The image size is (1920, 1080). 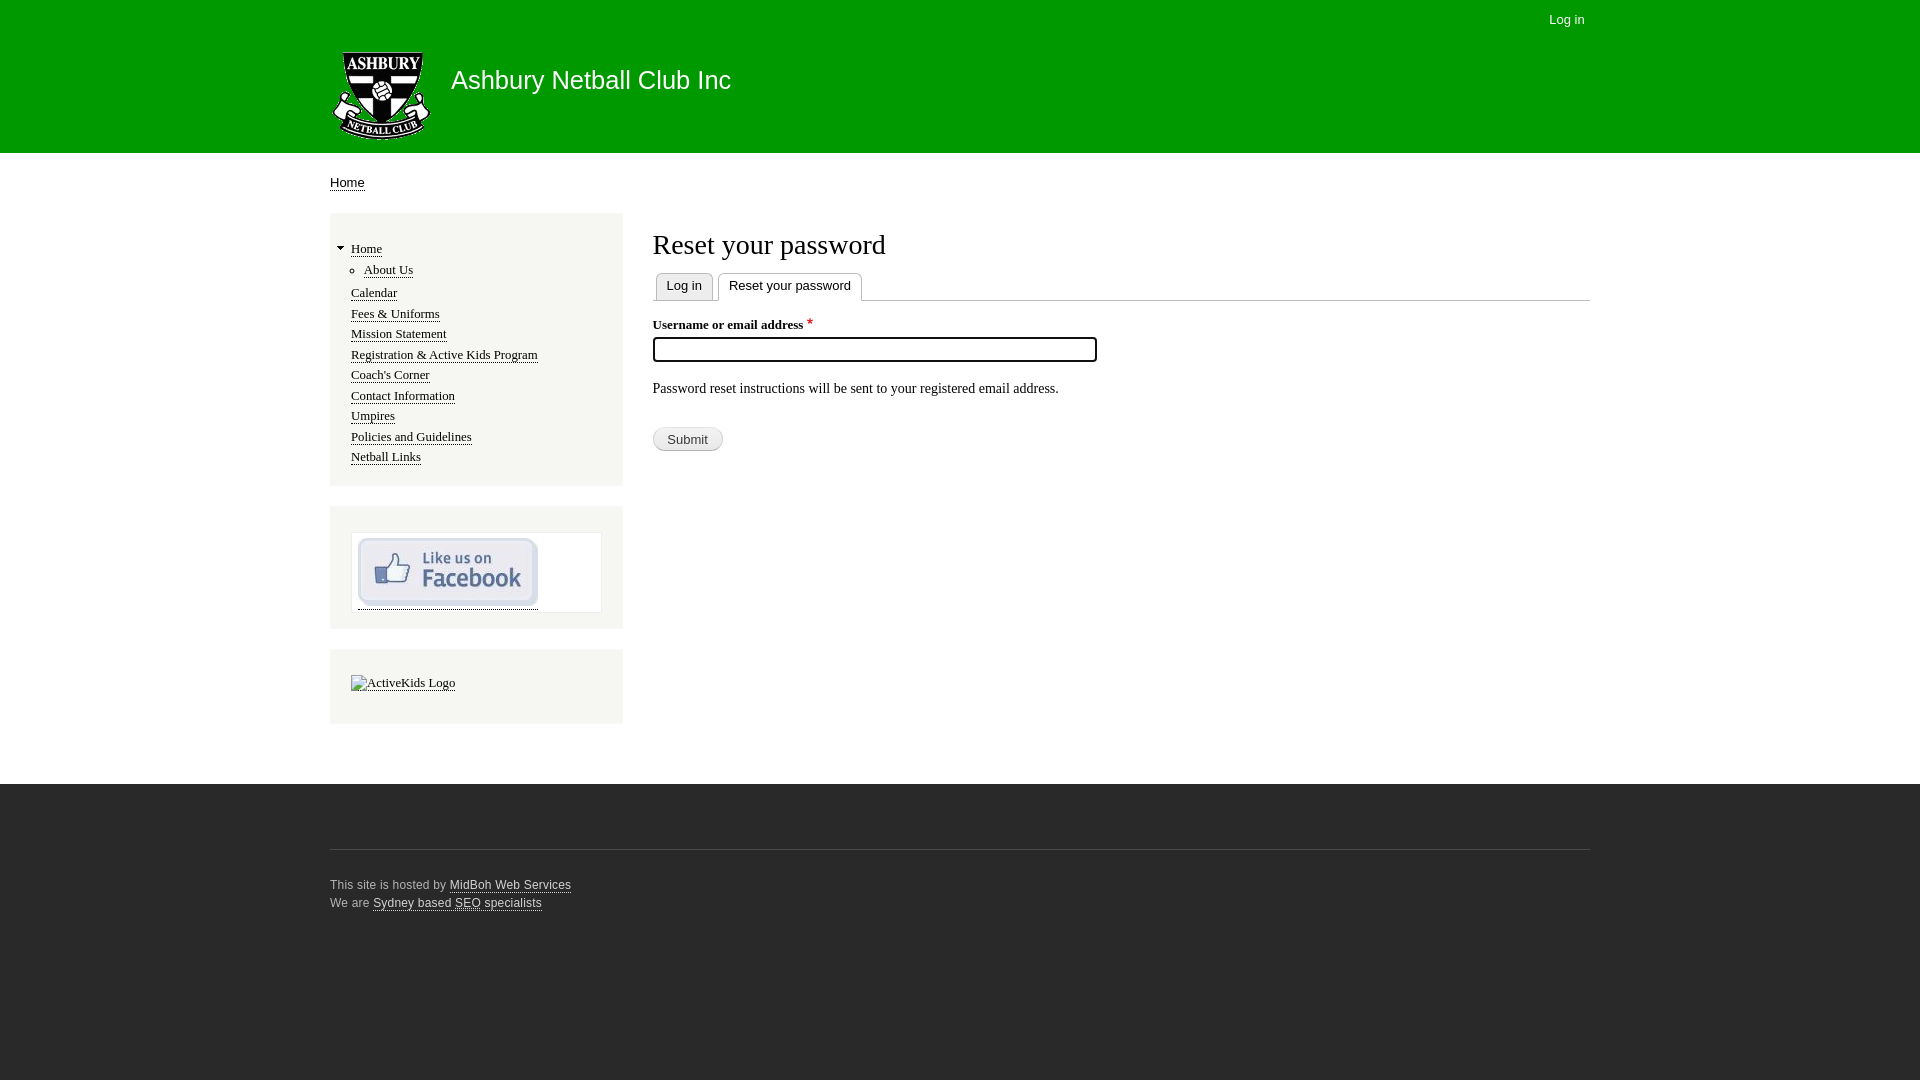 What do you see at coordinates (790, 287) in the screenshot?
I see `Reset your password
(active tab)` at bounding box center [790, 287].